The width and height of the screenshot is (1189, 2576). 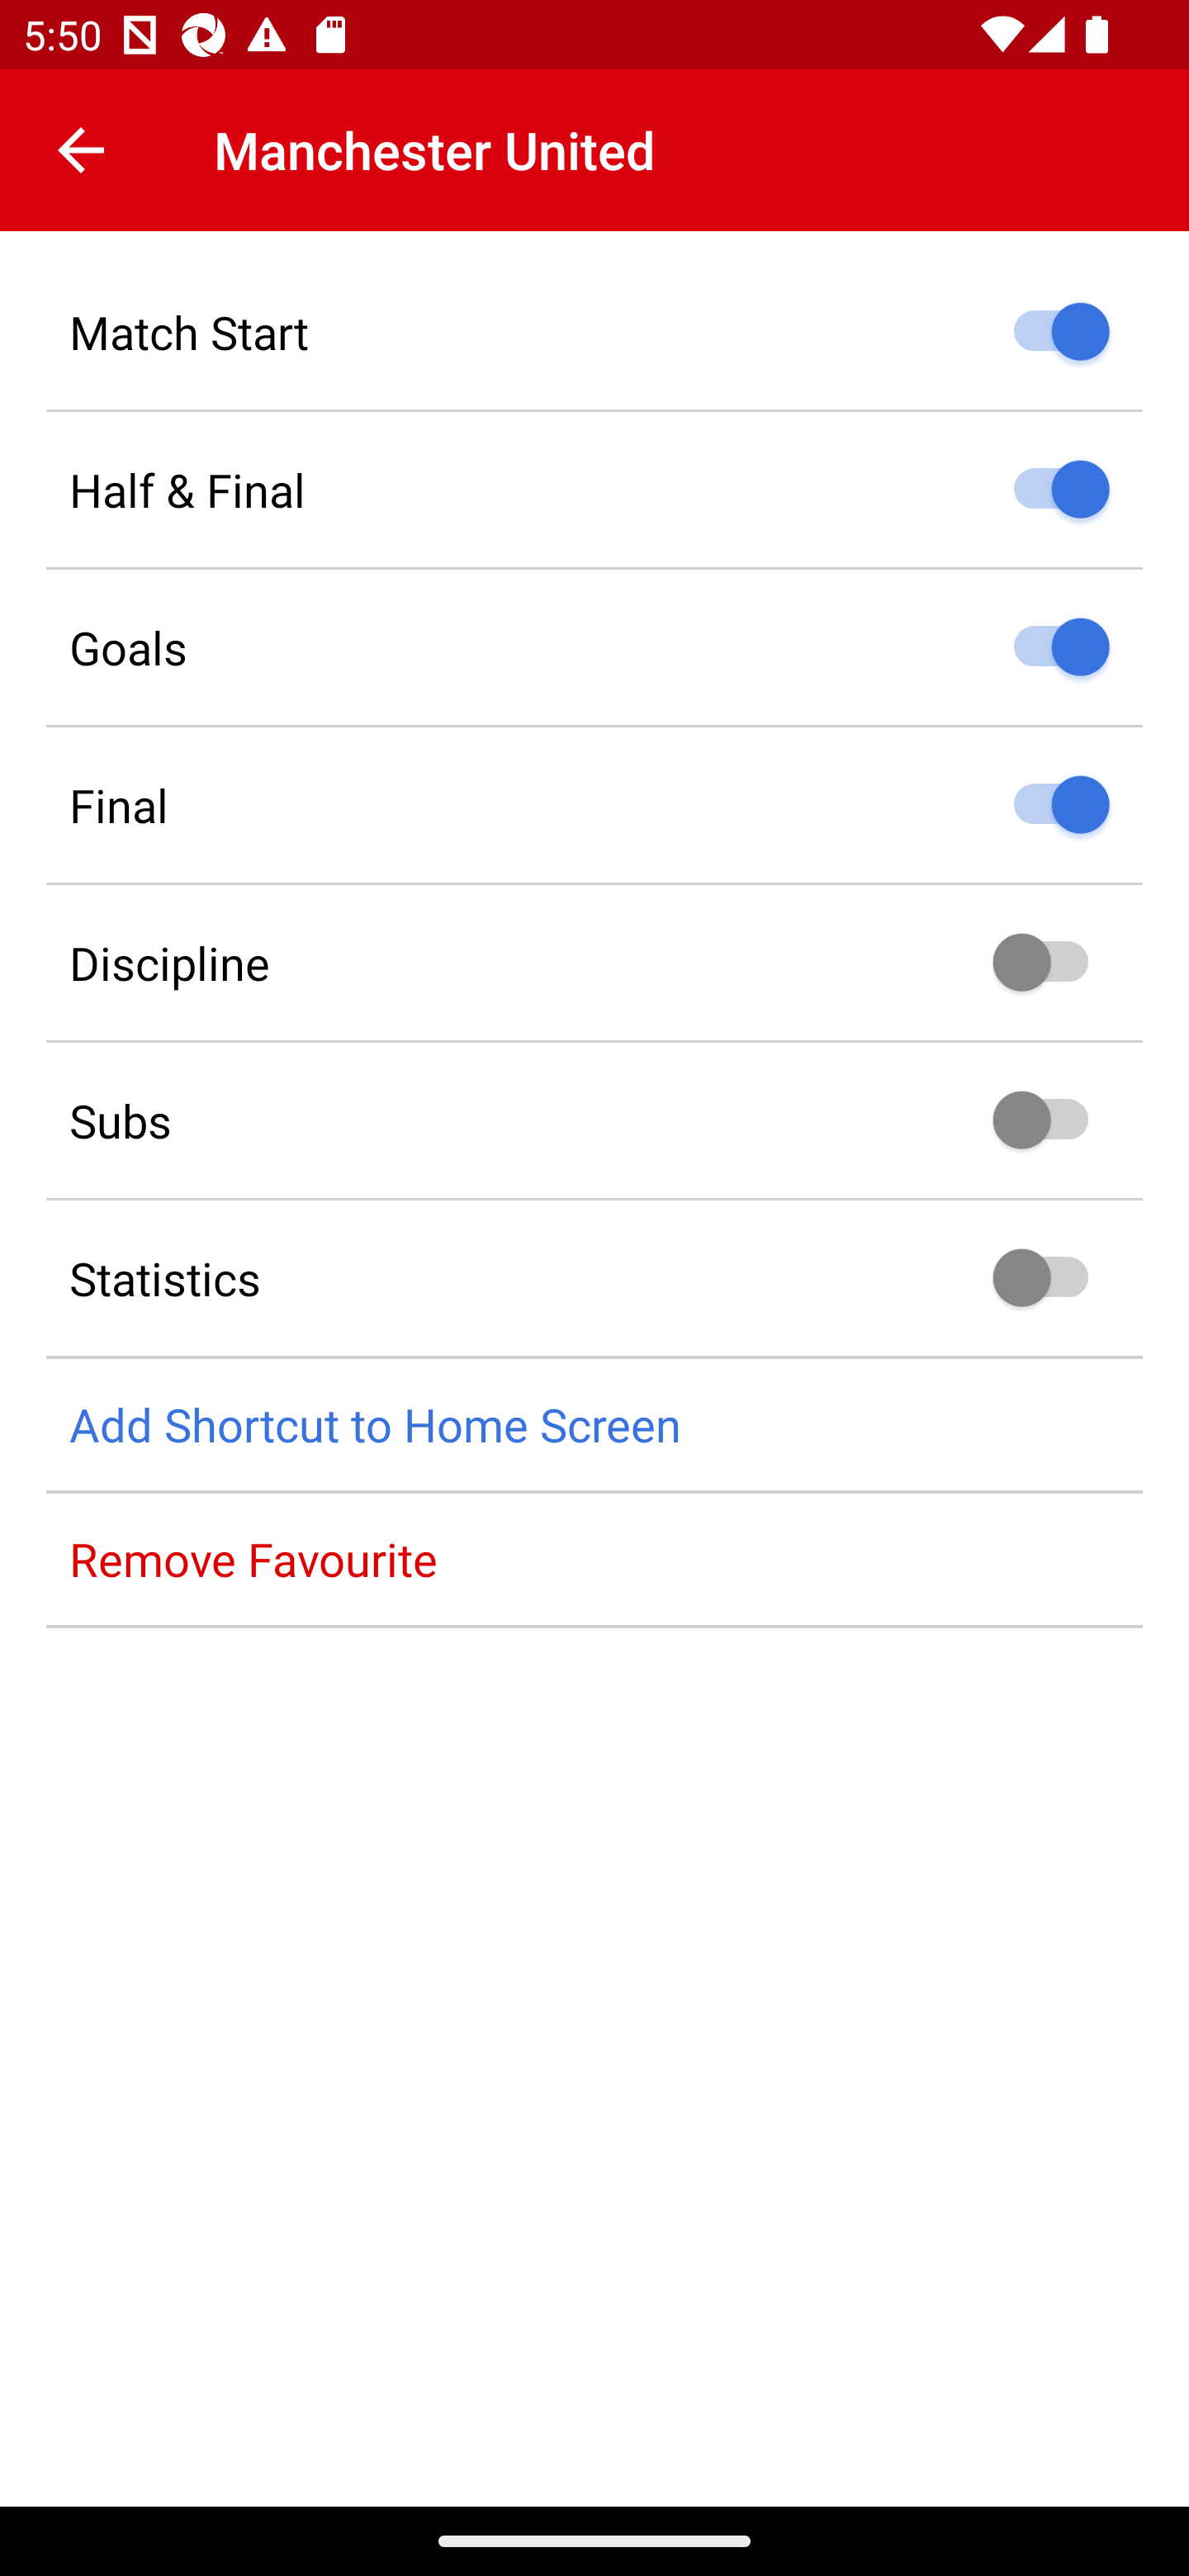 I want to click on Navigate up, so click(x=81, y=150).